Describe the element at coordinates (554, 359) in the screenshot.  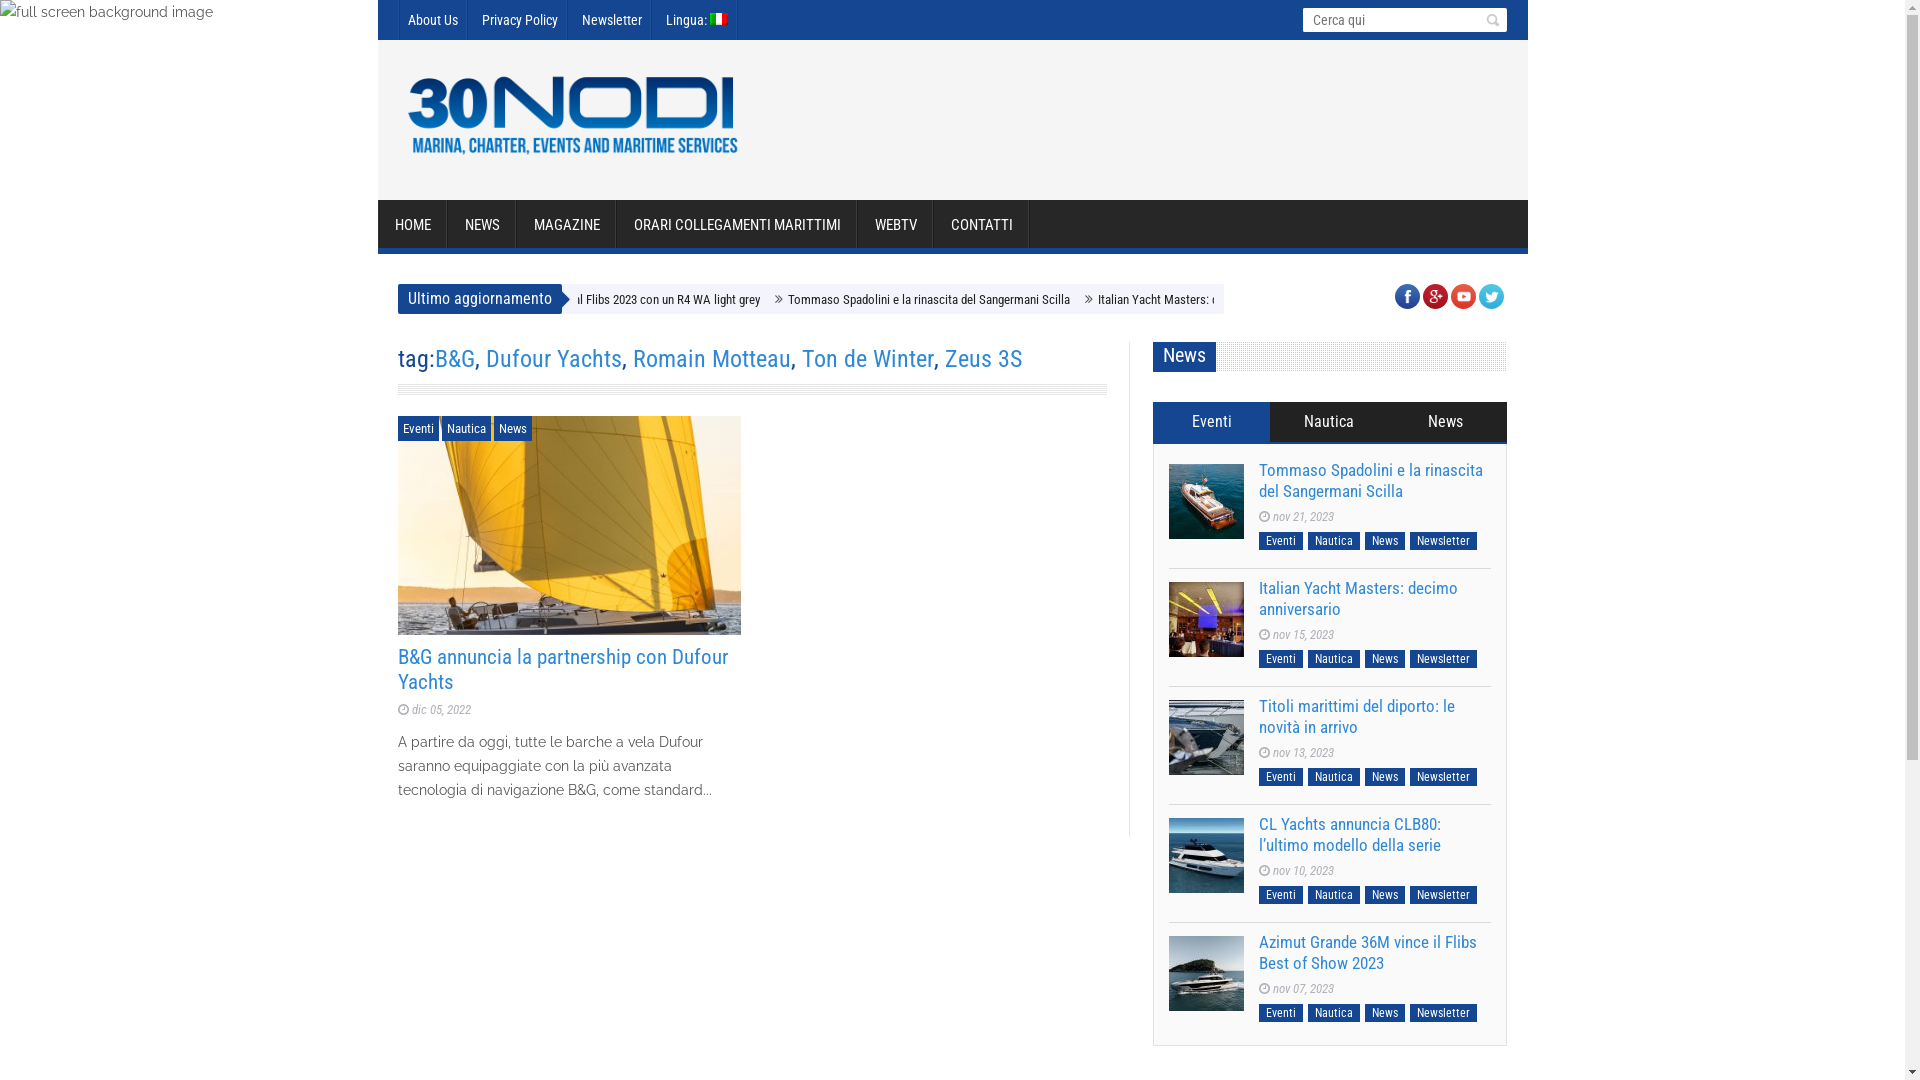
I see `Dufour Yachts` at that location.